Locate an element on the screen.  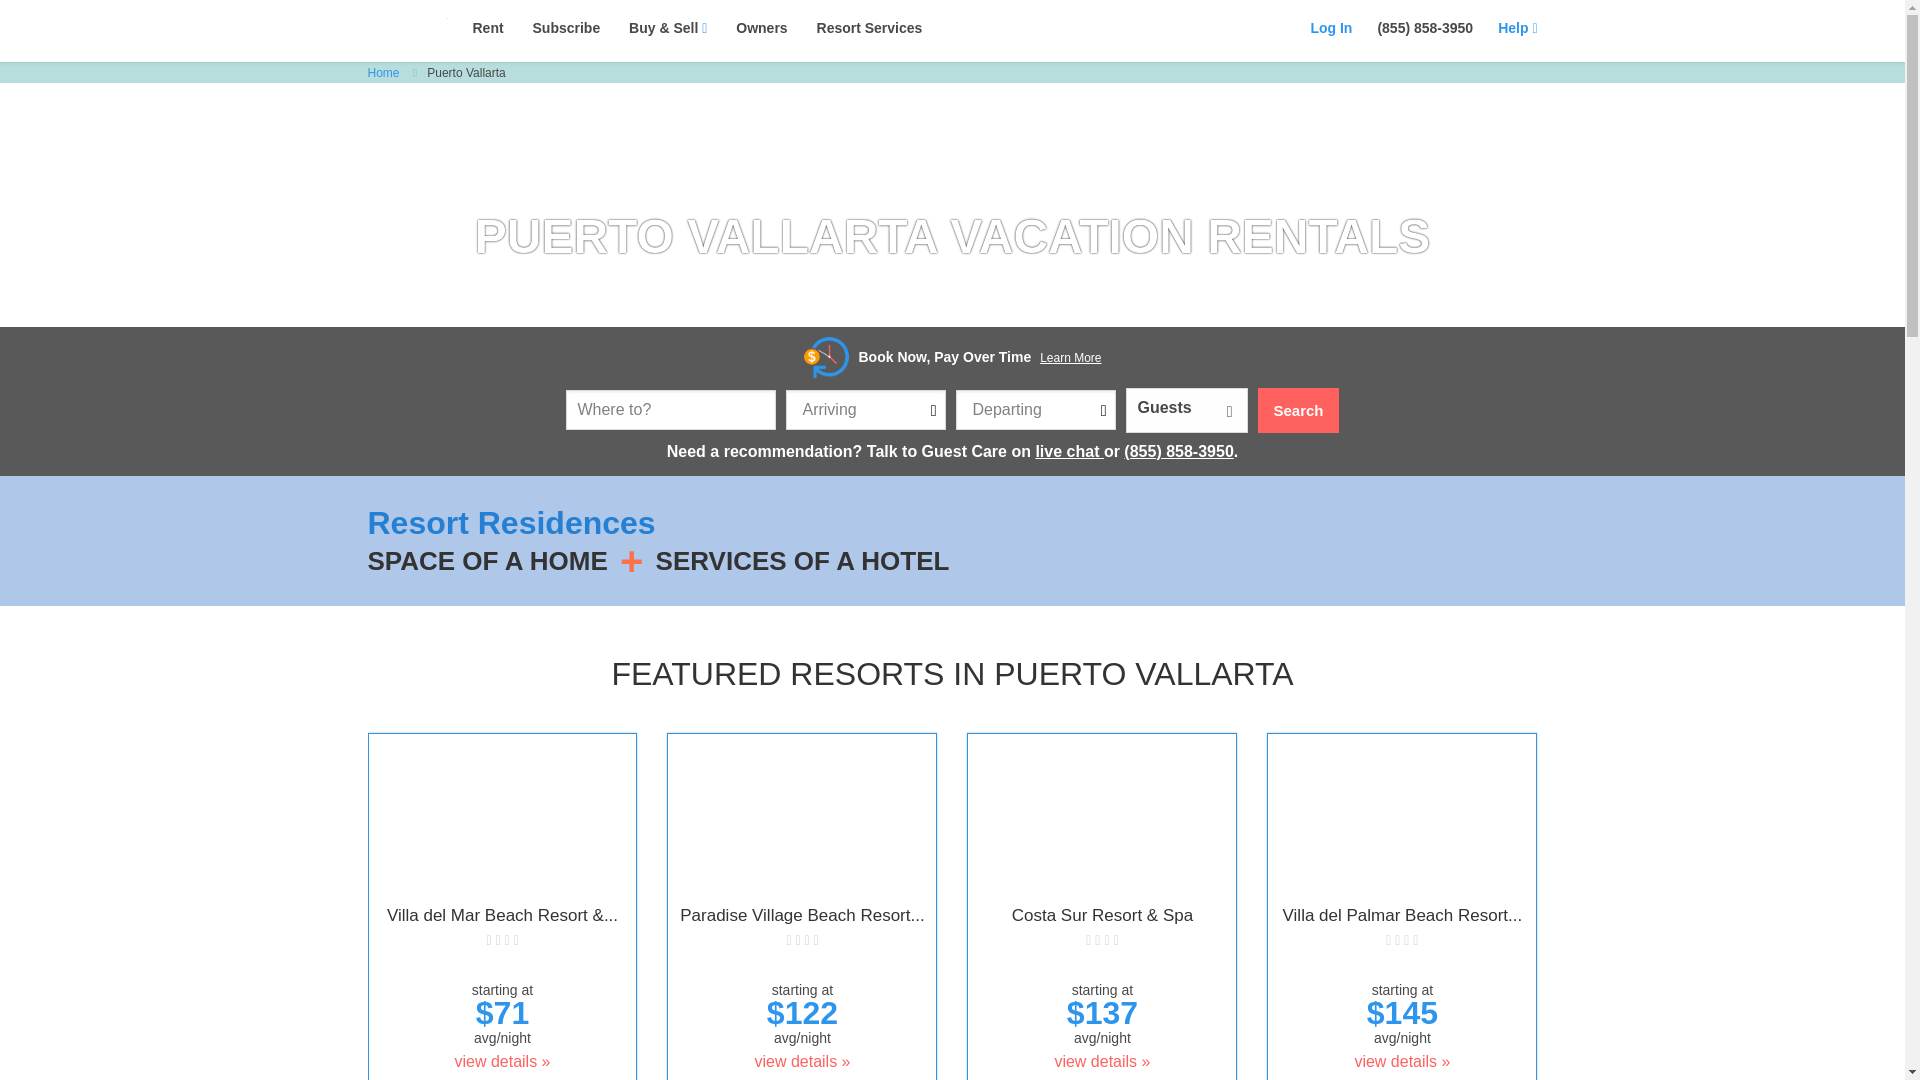
Subscribe is located at coordinates (566, 28).